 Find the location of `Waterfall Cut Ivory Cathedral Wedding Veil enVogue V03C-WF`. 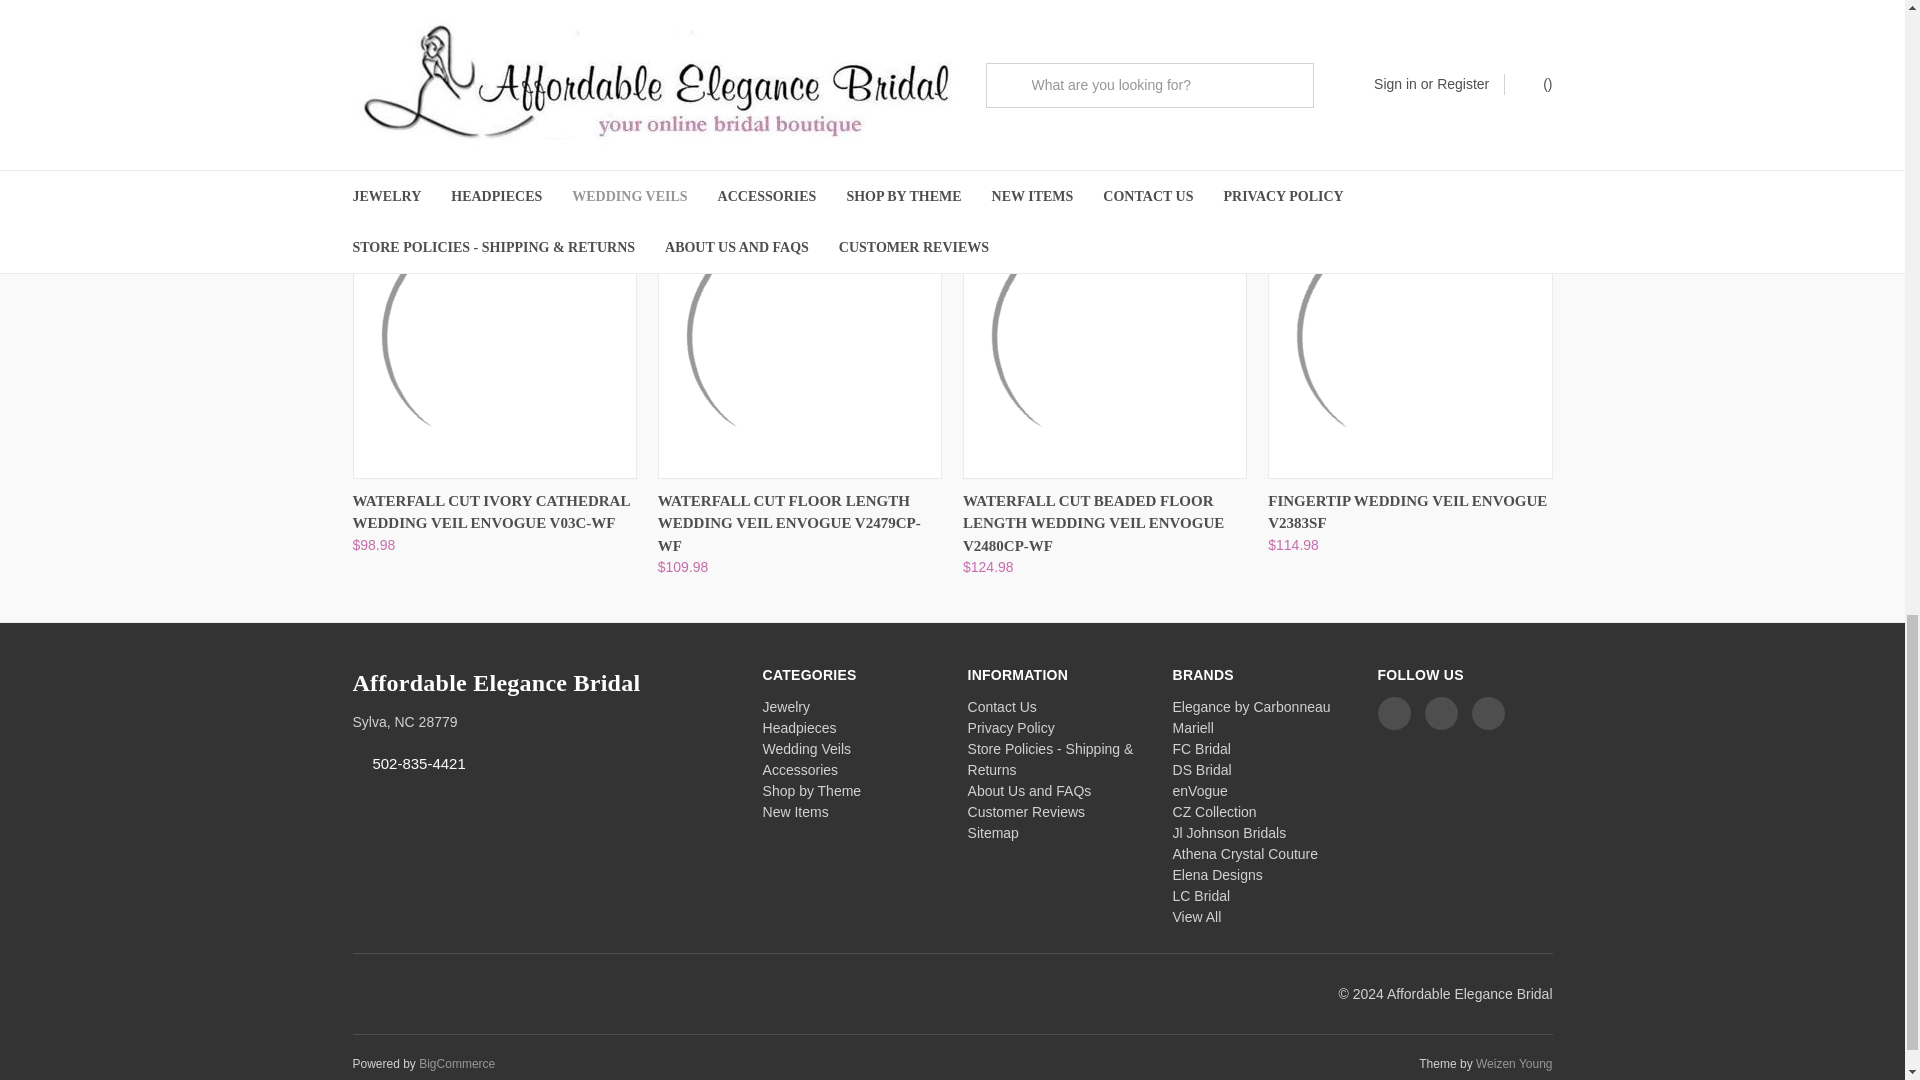

Waterfall Cut Ivory Cathedral Wedding Veil enVogue V03C-WF is located at coordinates (493, 336).